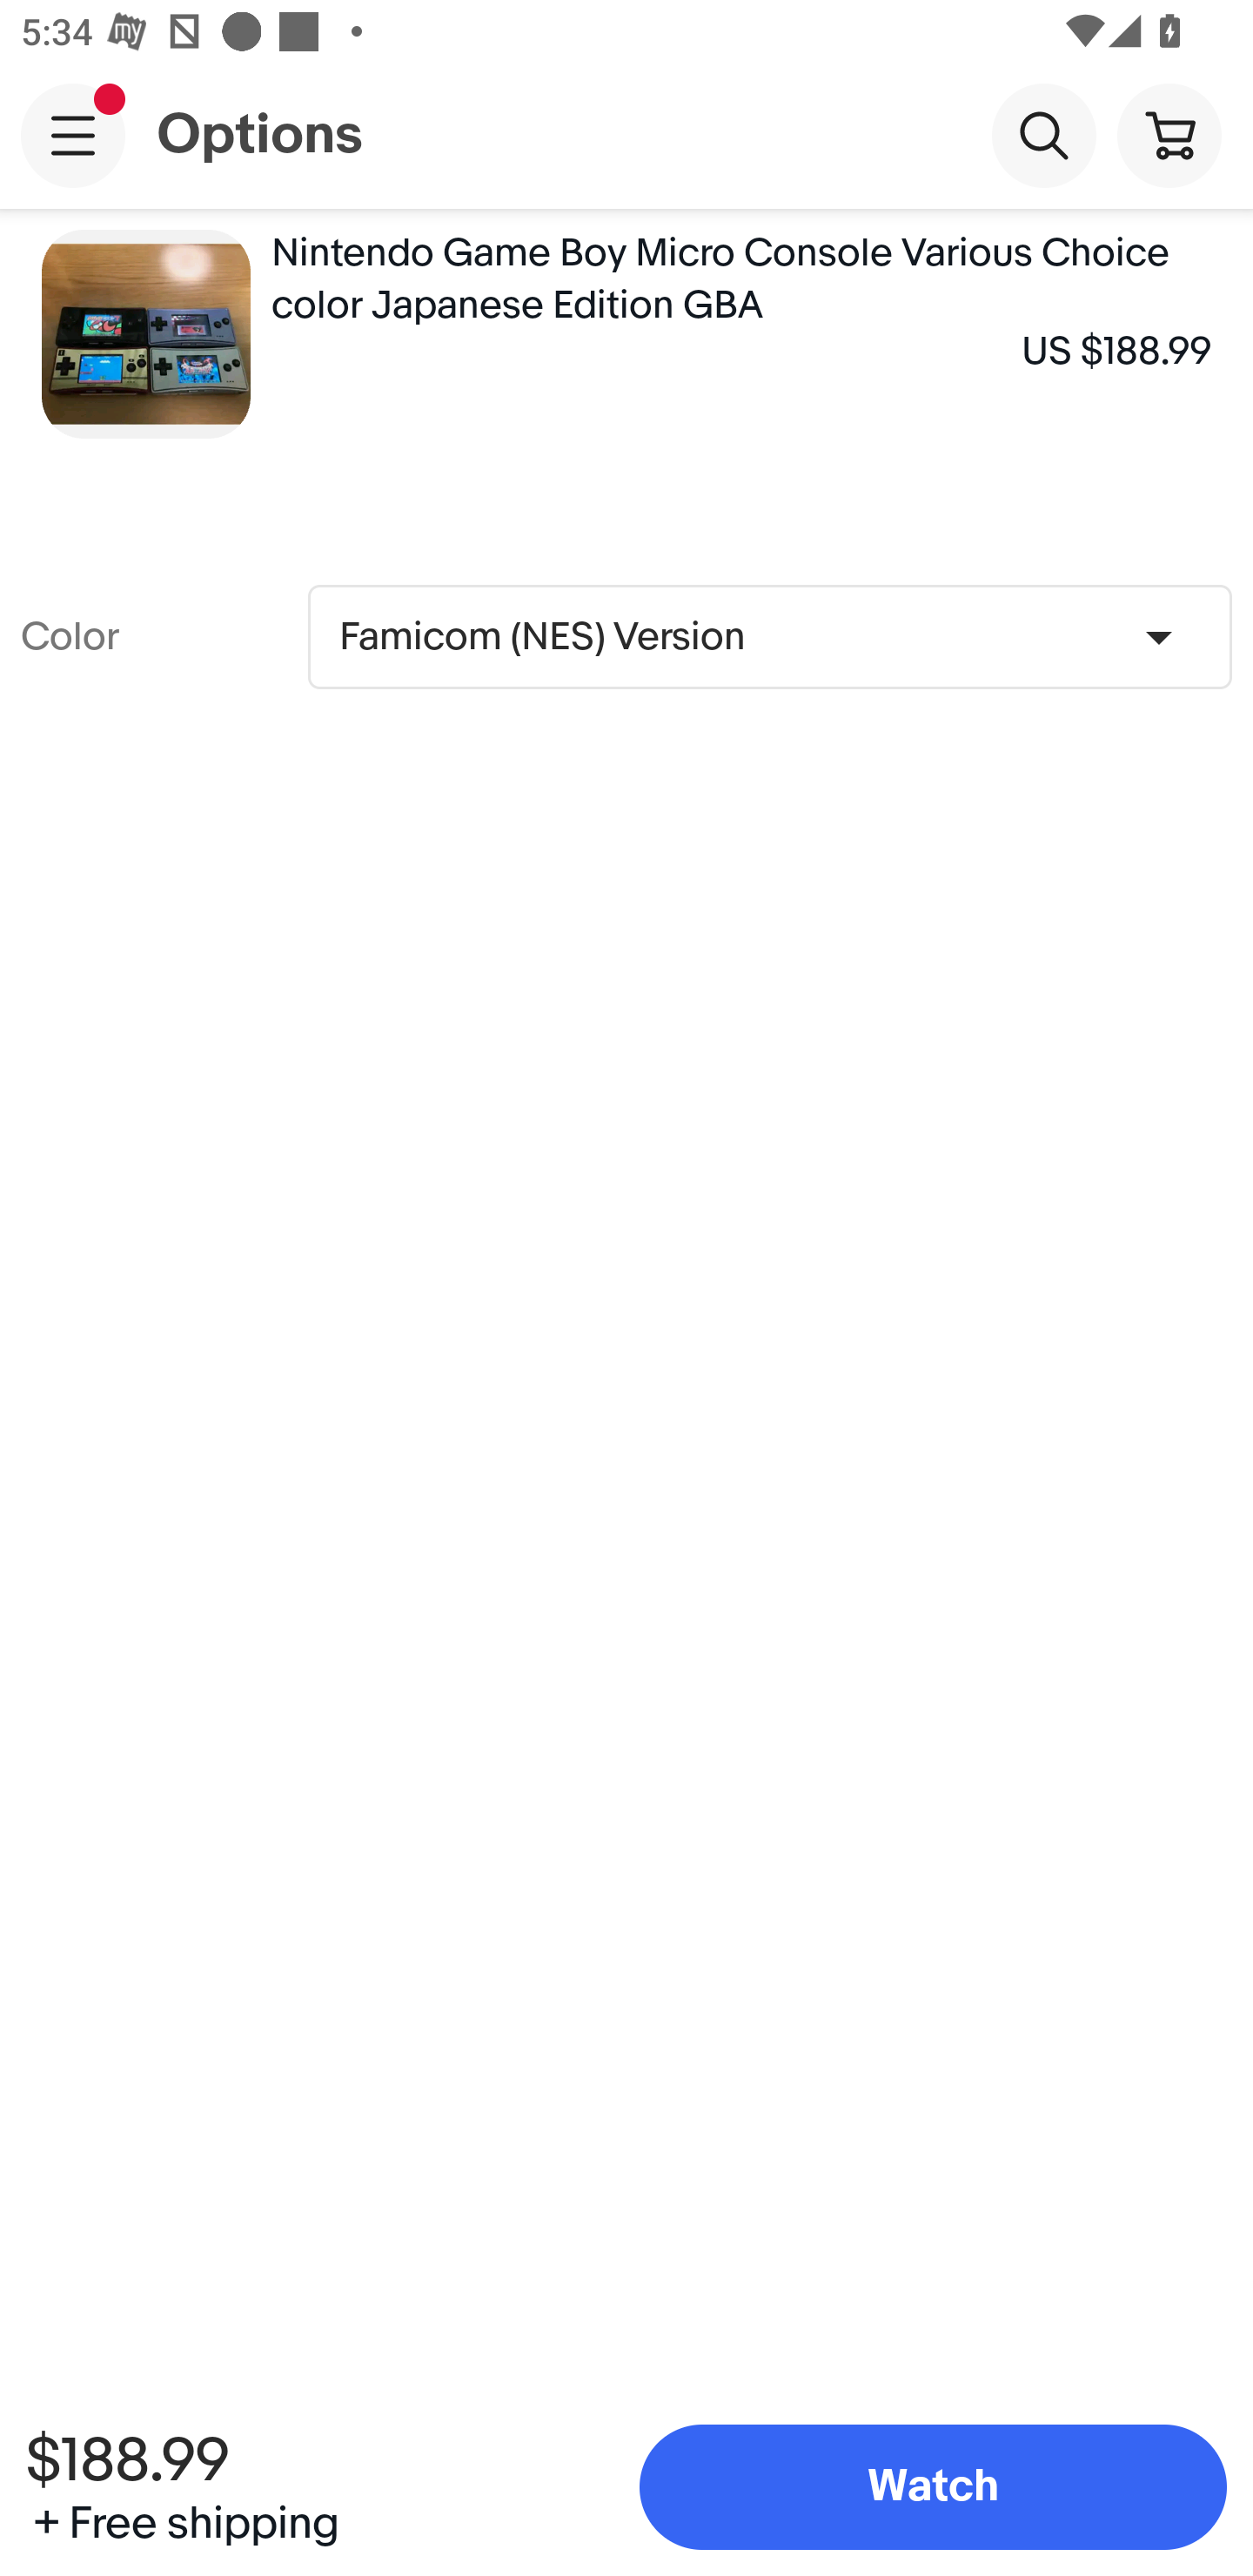 The image size is (1253, 2576). What do you see at coordinates (1043, 134) in the screenshot?
I see `Search` at bounding box center [1043, 134].